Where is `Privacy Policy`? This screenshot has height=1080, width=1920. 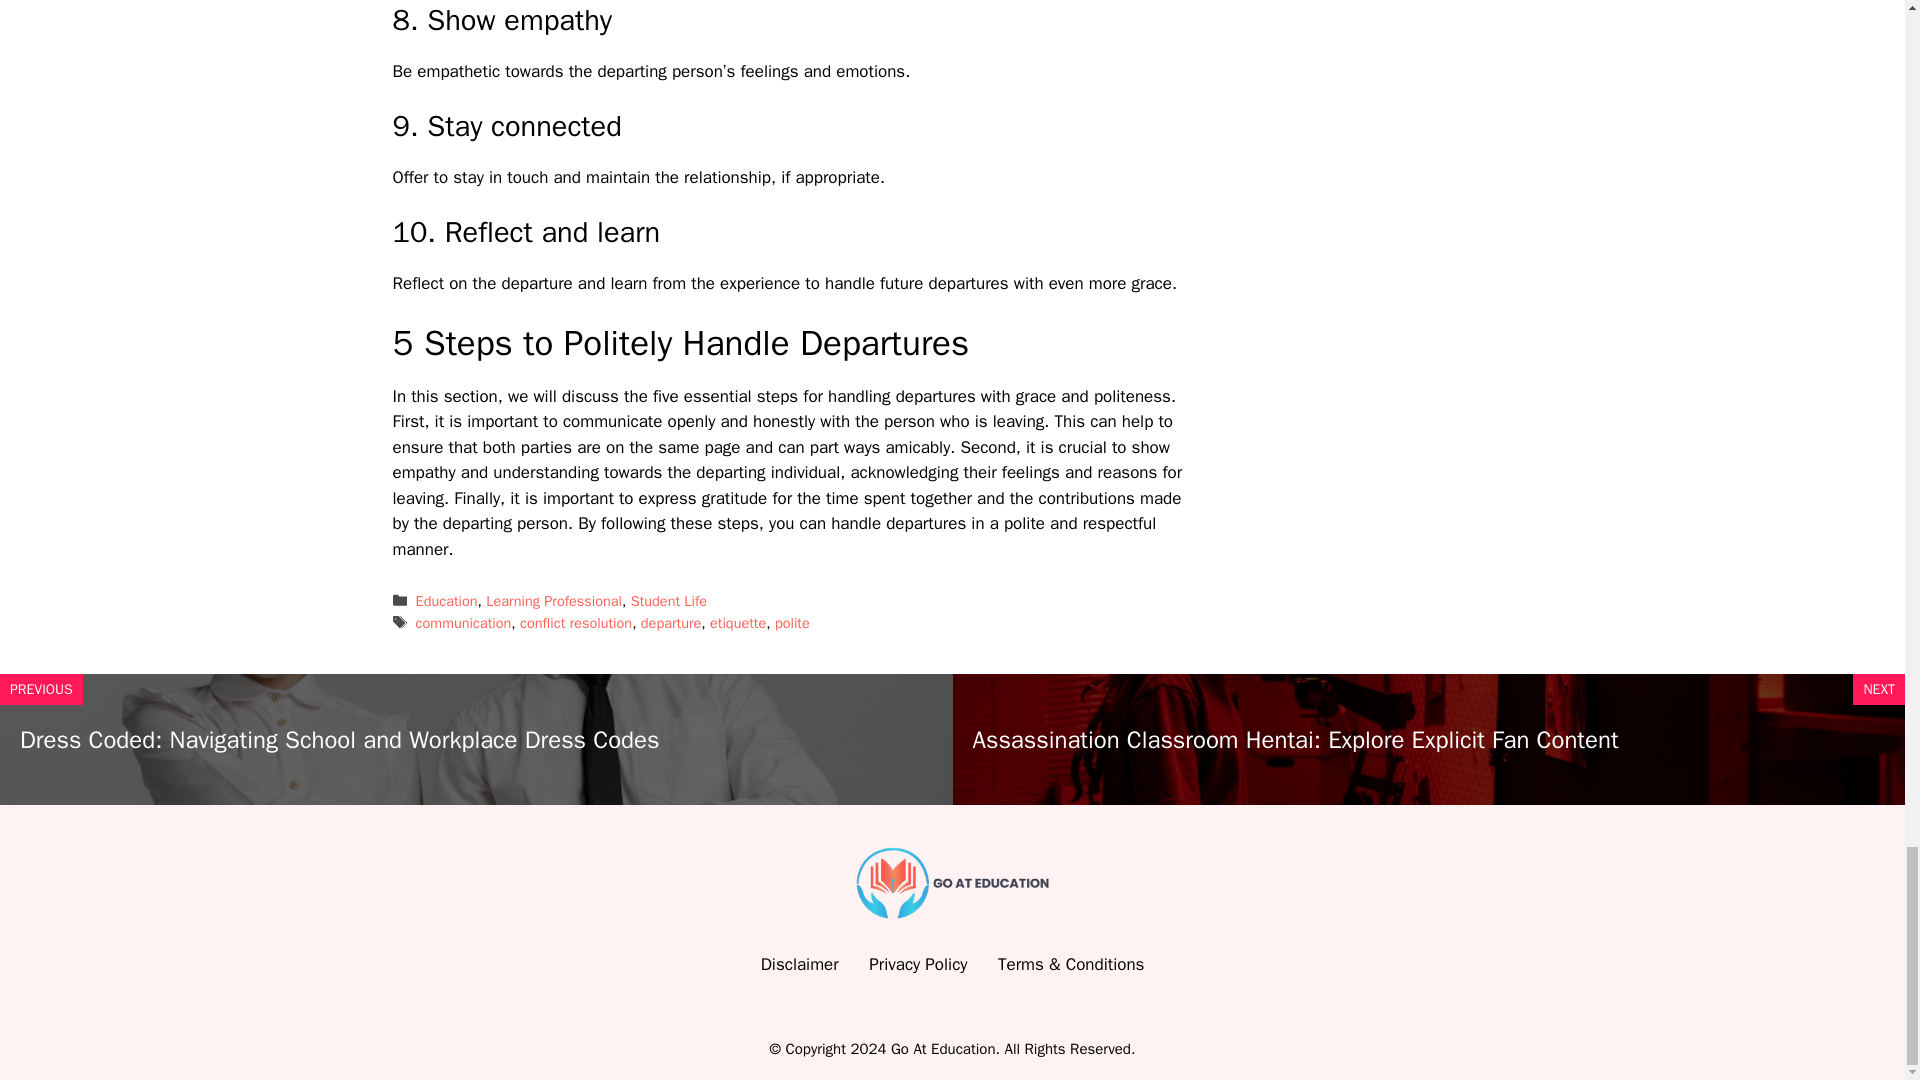 Privacy Policy is located at coordinates (918, 964).